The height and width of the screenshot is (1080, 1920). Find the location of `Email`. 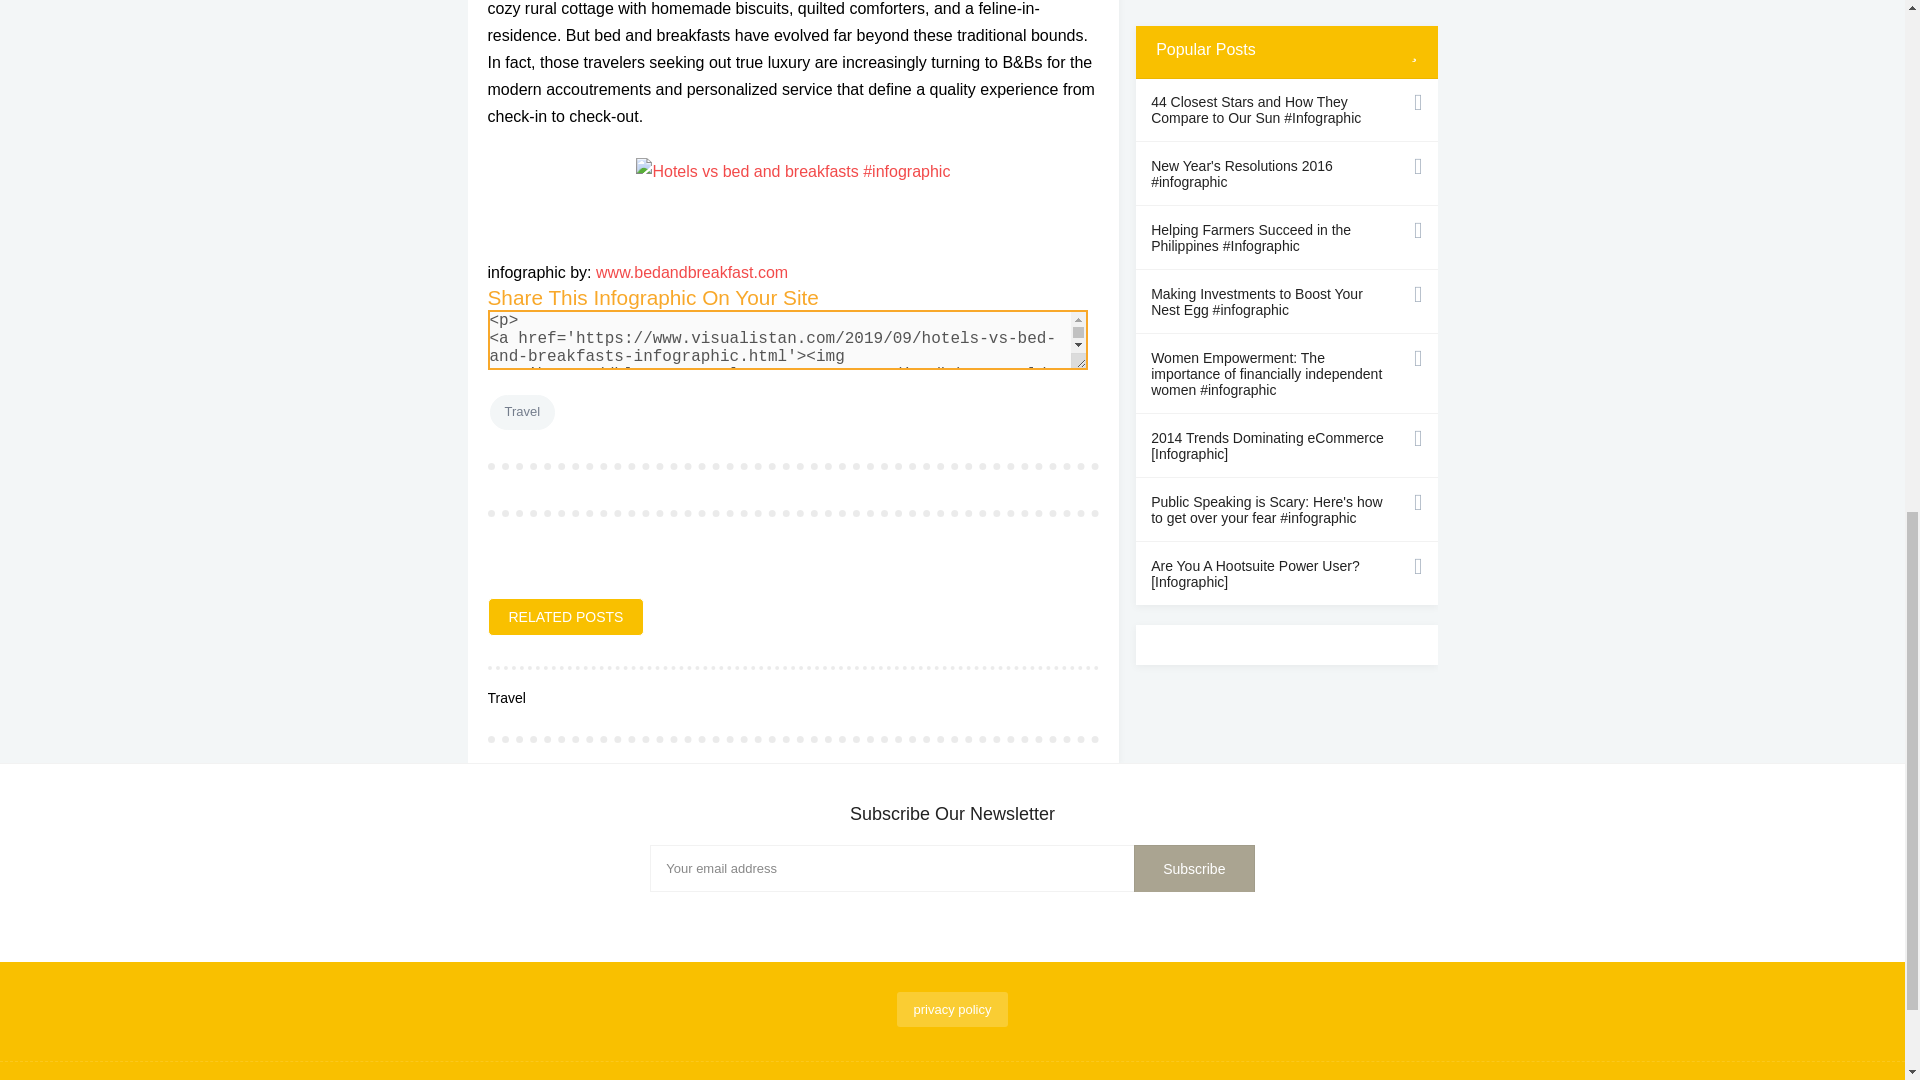

Email is located at coordinates (952, 868).